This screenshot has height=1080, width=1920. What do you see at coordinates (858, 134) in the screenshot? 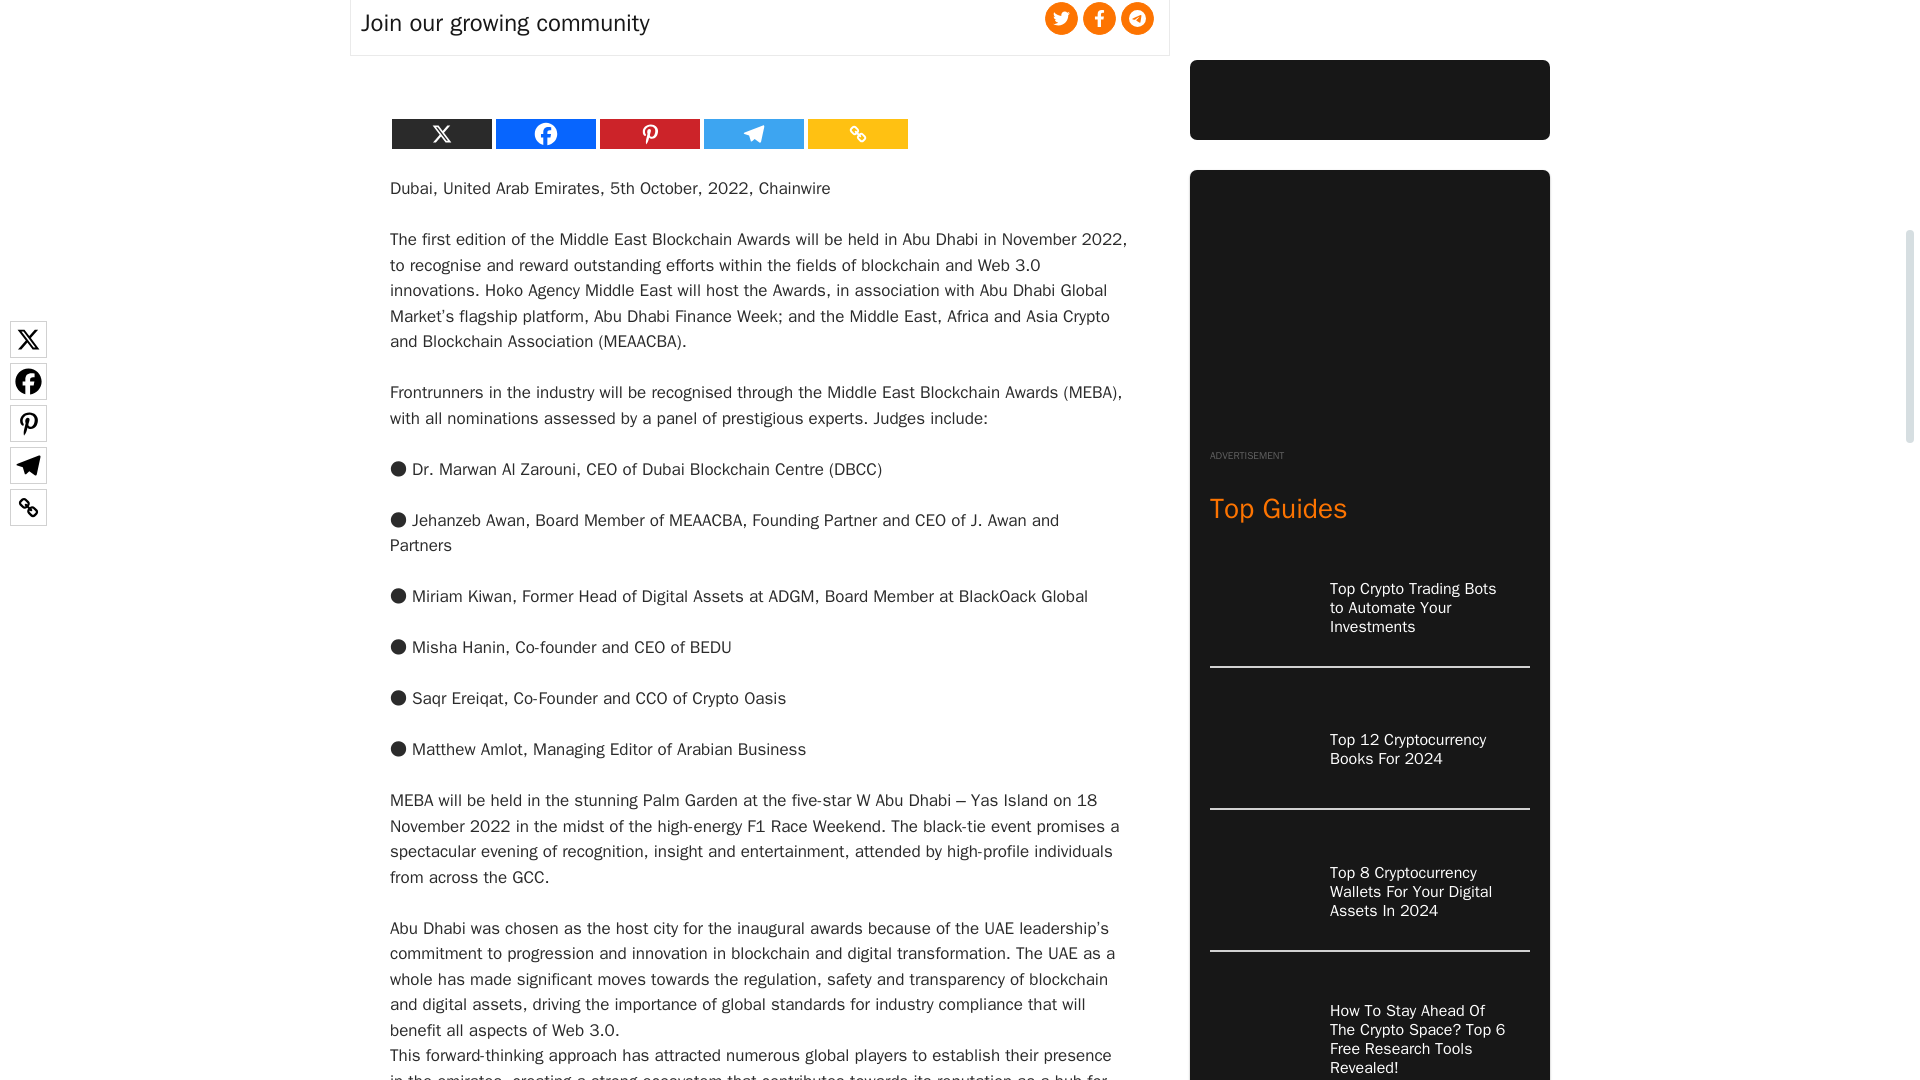
I see `Copy Link` at bounding box center [858, 134].